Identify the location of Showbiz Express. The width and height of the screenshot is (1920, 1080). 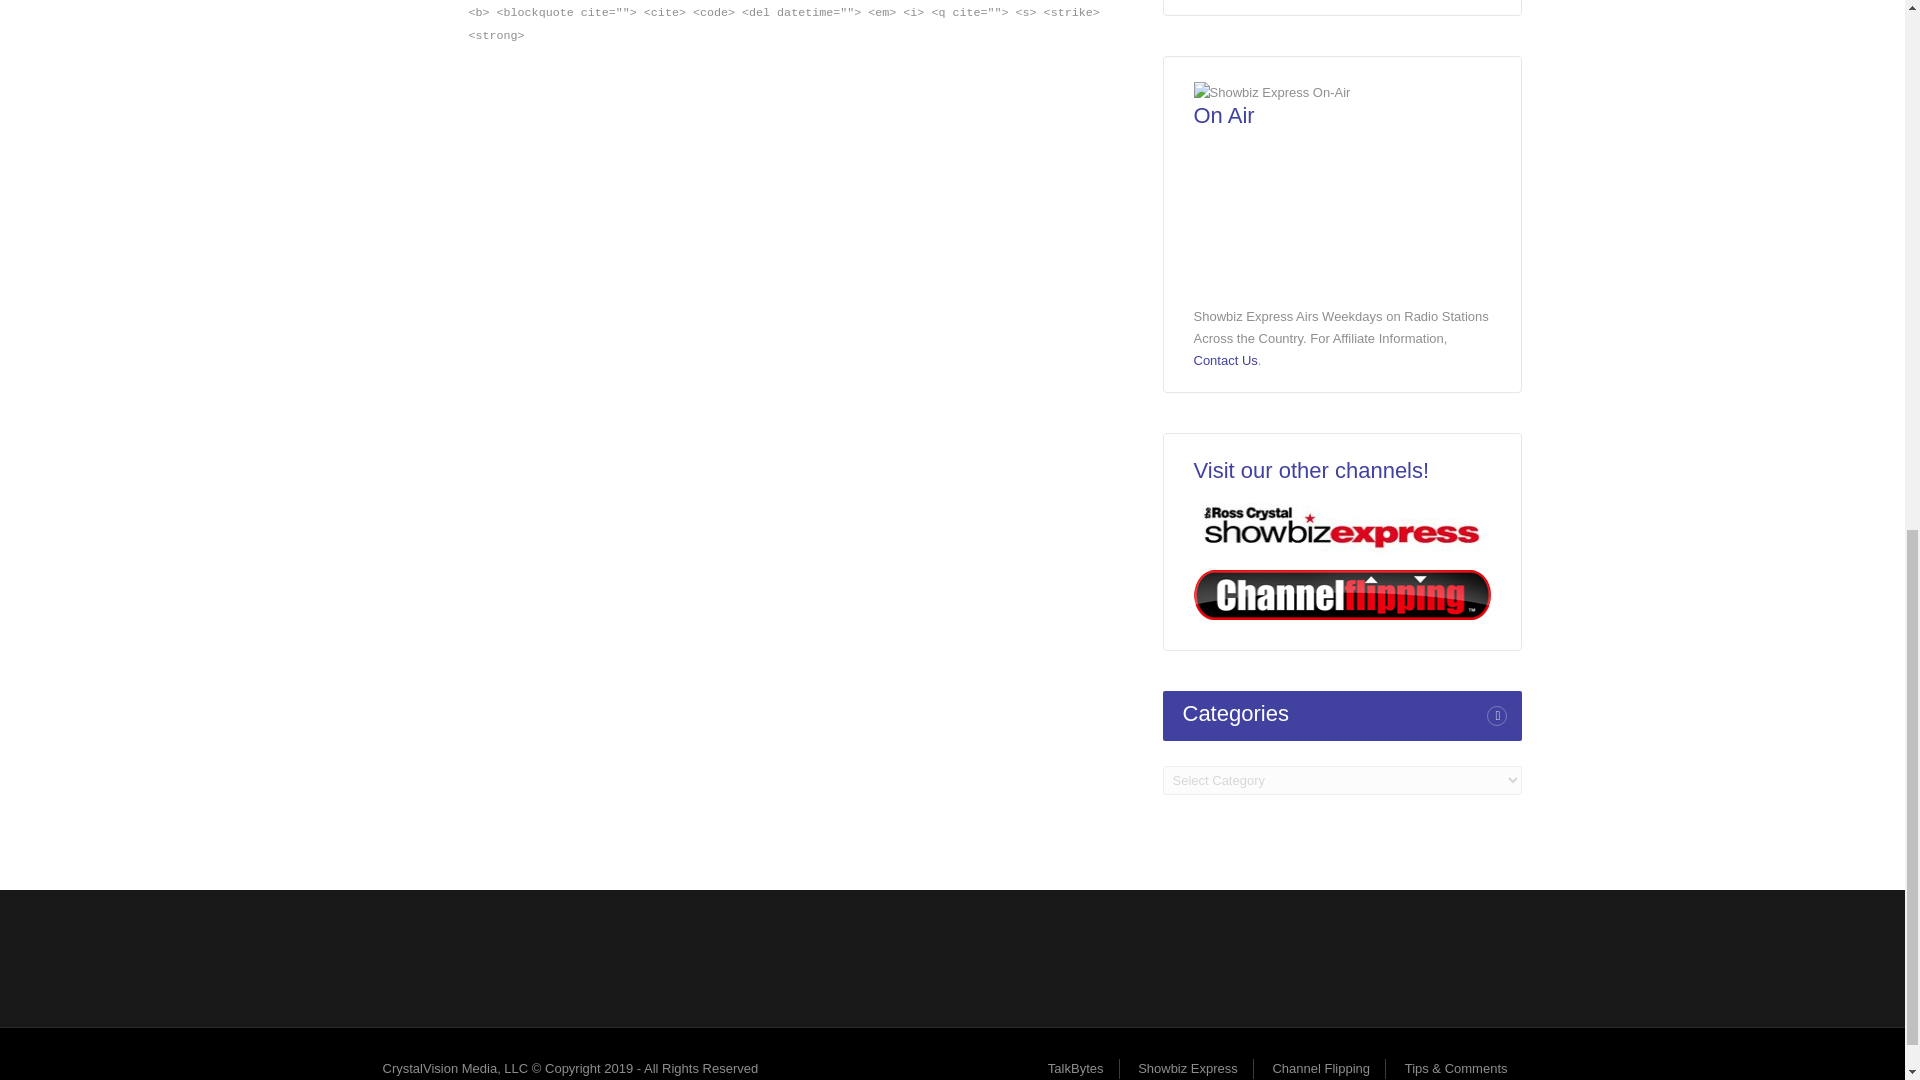
(1188, 1068).